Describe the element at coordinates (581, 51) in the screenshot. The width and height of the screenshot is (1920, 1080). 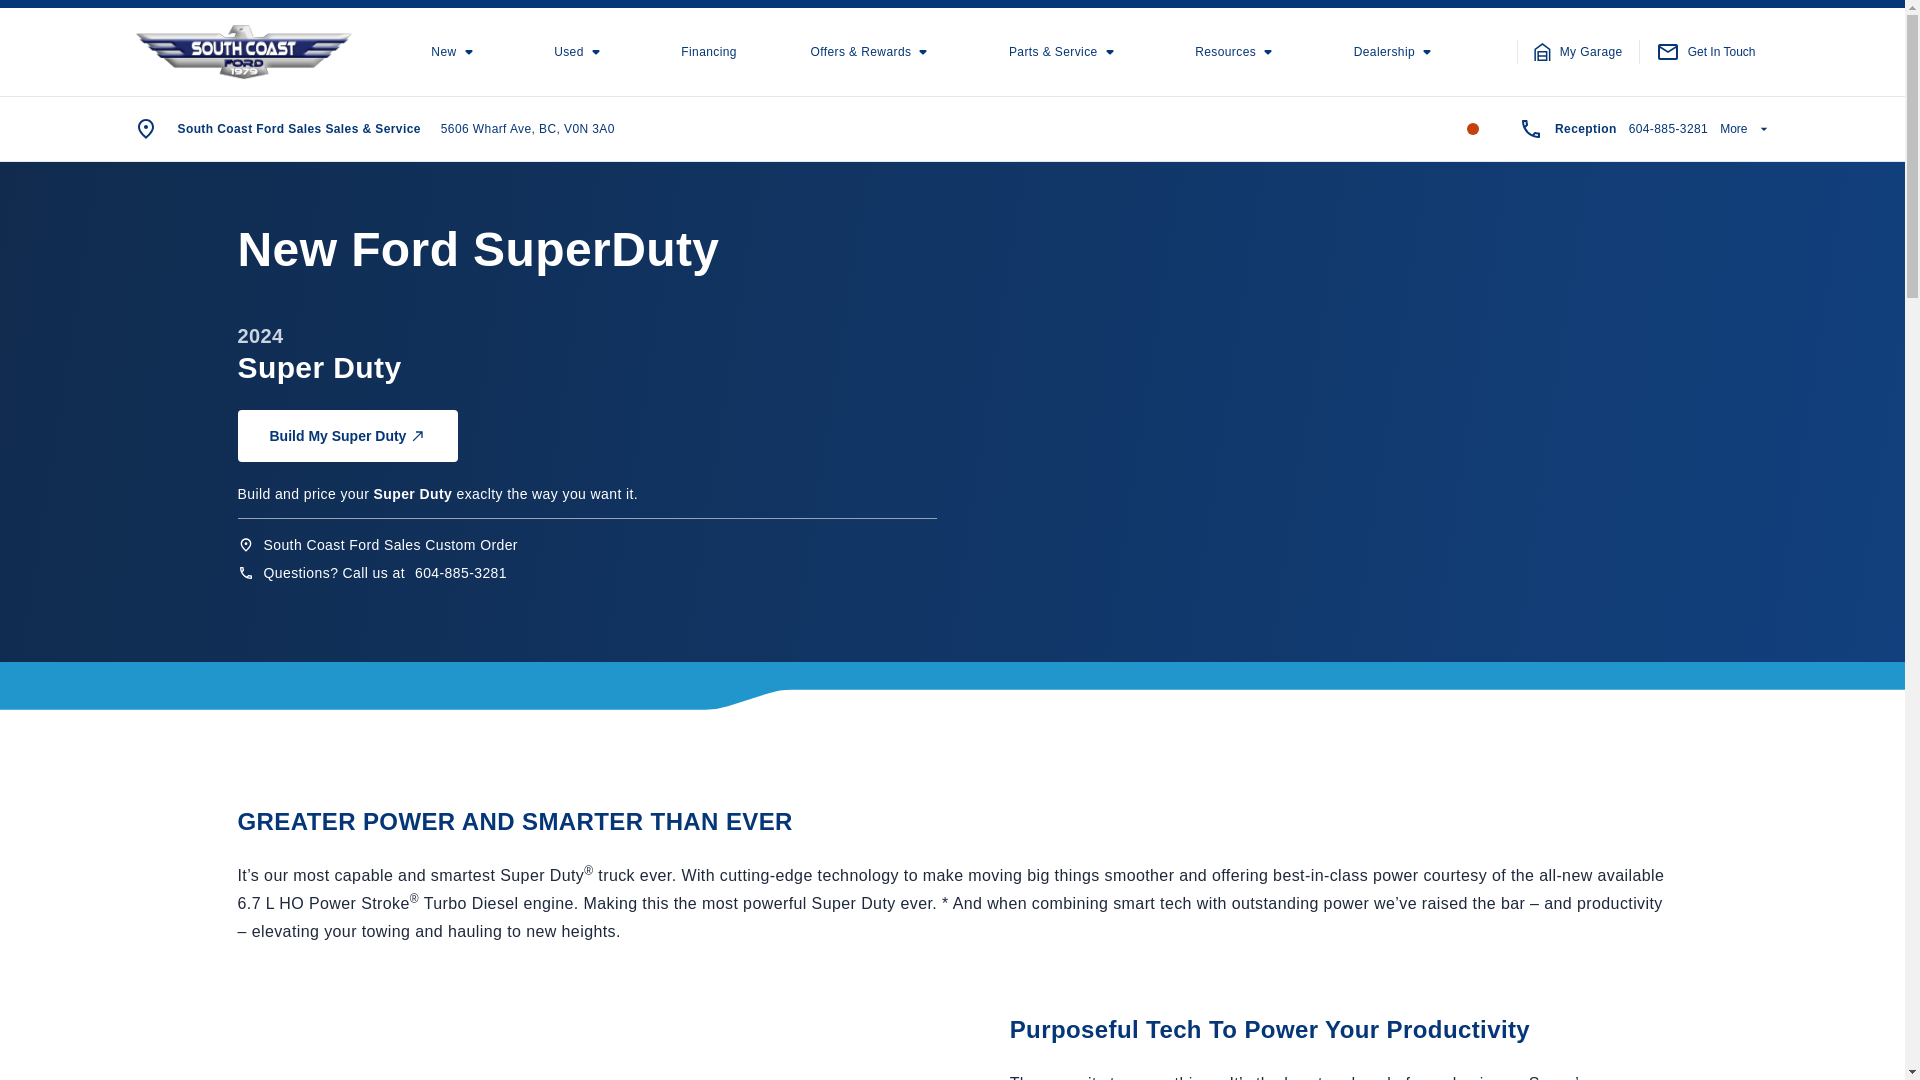
I see `Used` at that location.